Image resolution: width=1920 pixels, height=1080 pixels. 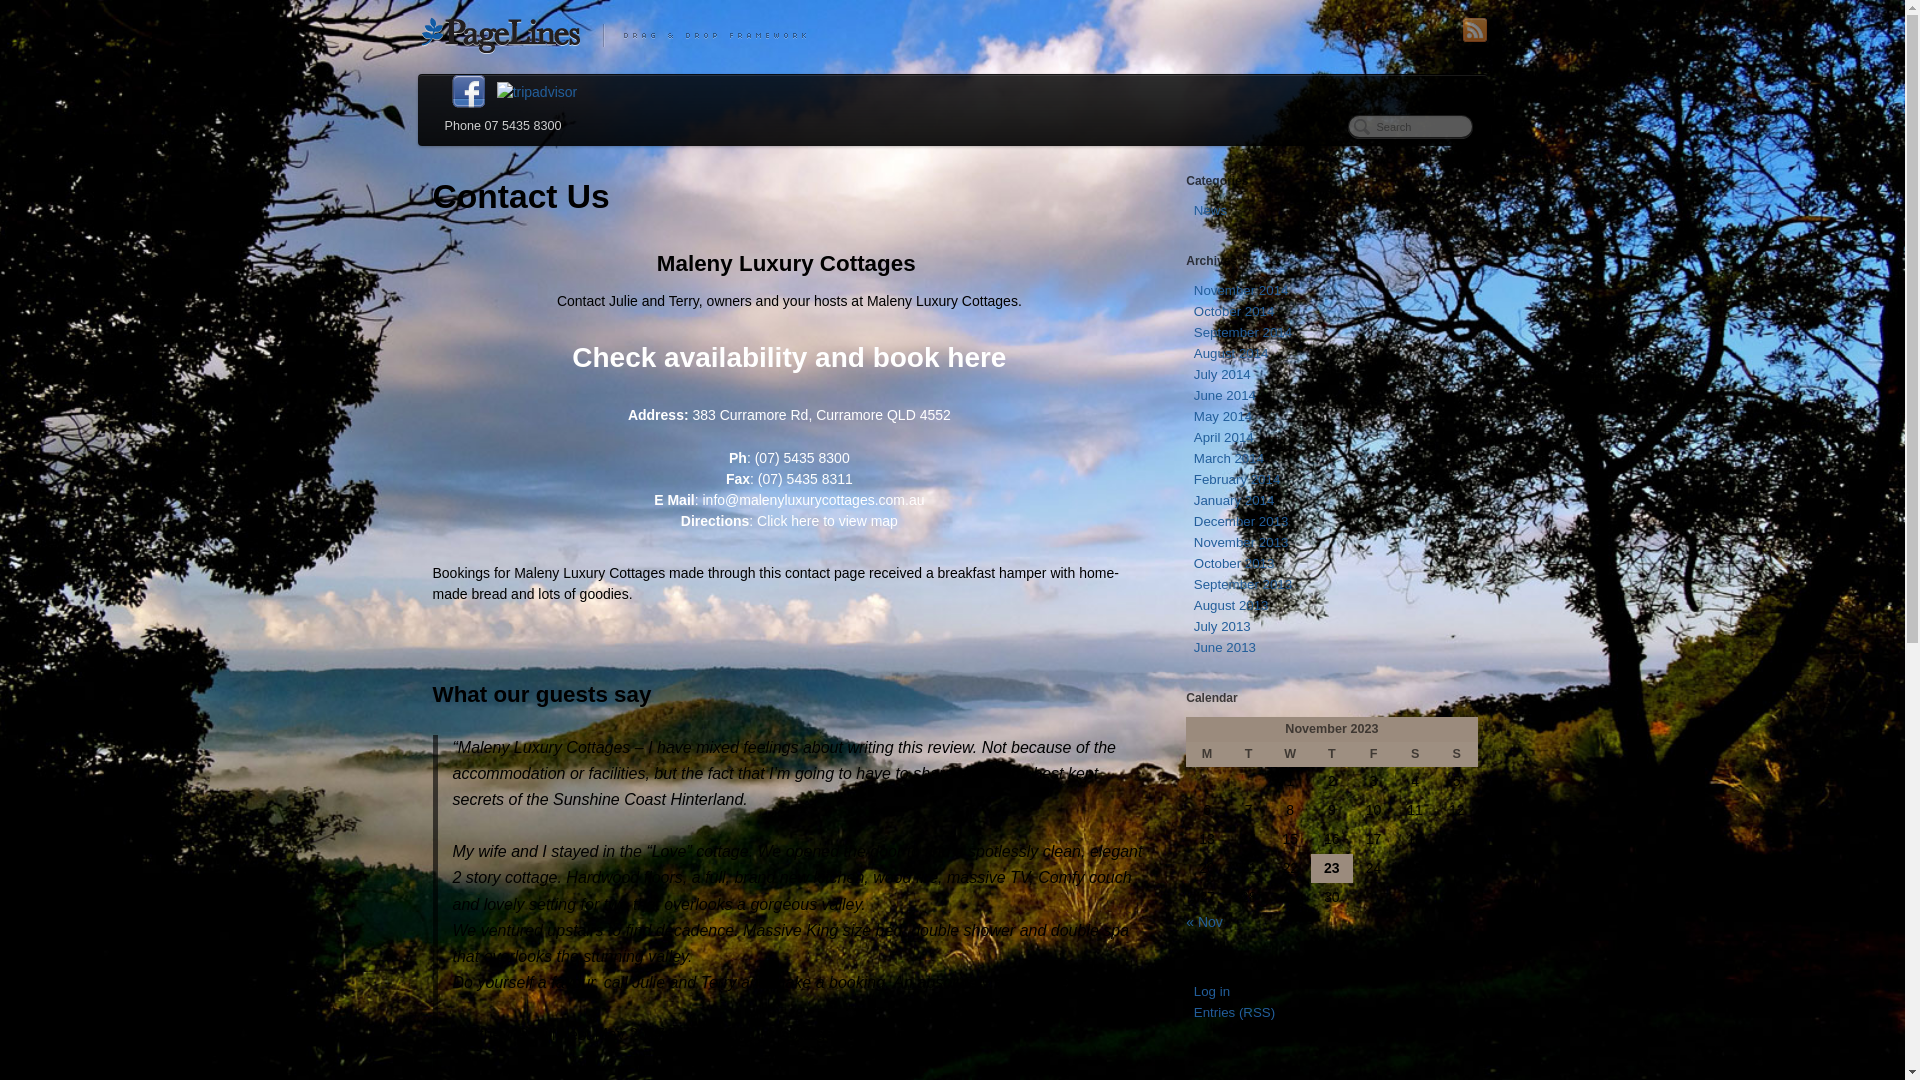 I want to click on August 2014, so click(x=1232, y=354).